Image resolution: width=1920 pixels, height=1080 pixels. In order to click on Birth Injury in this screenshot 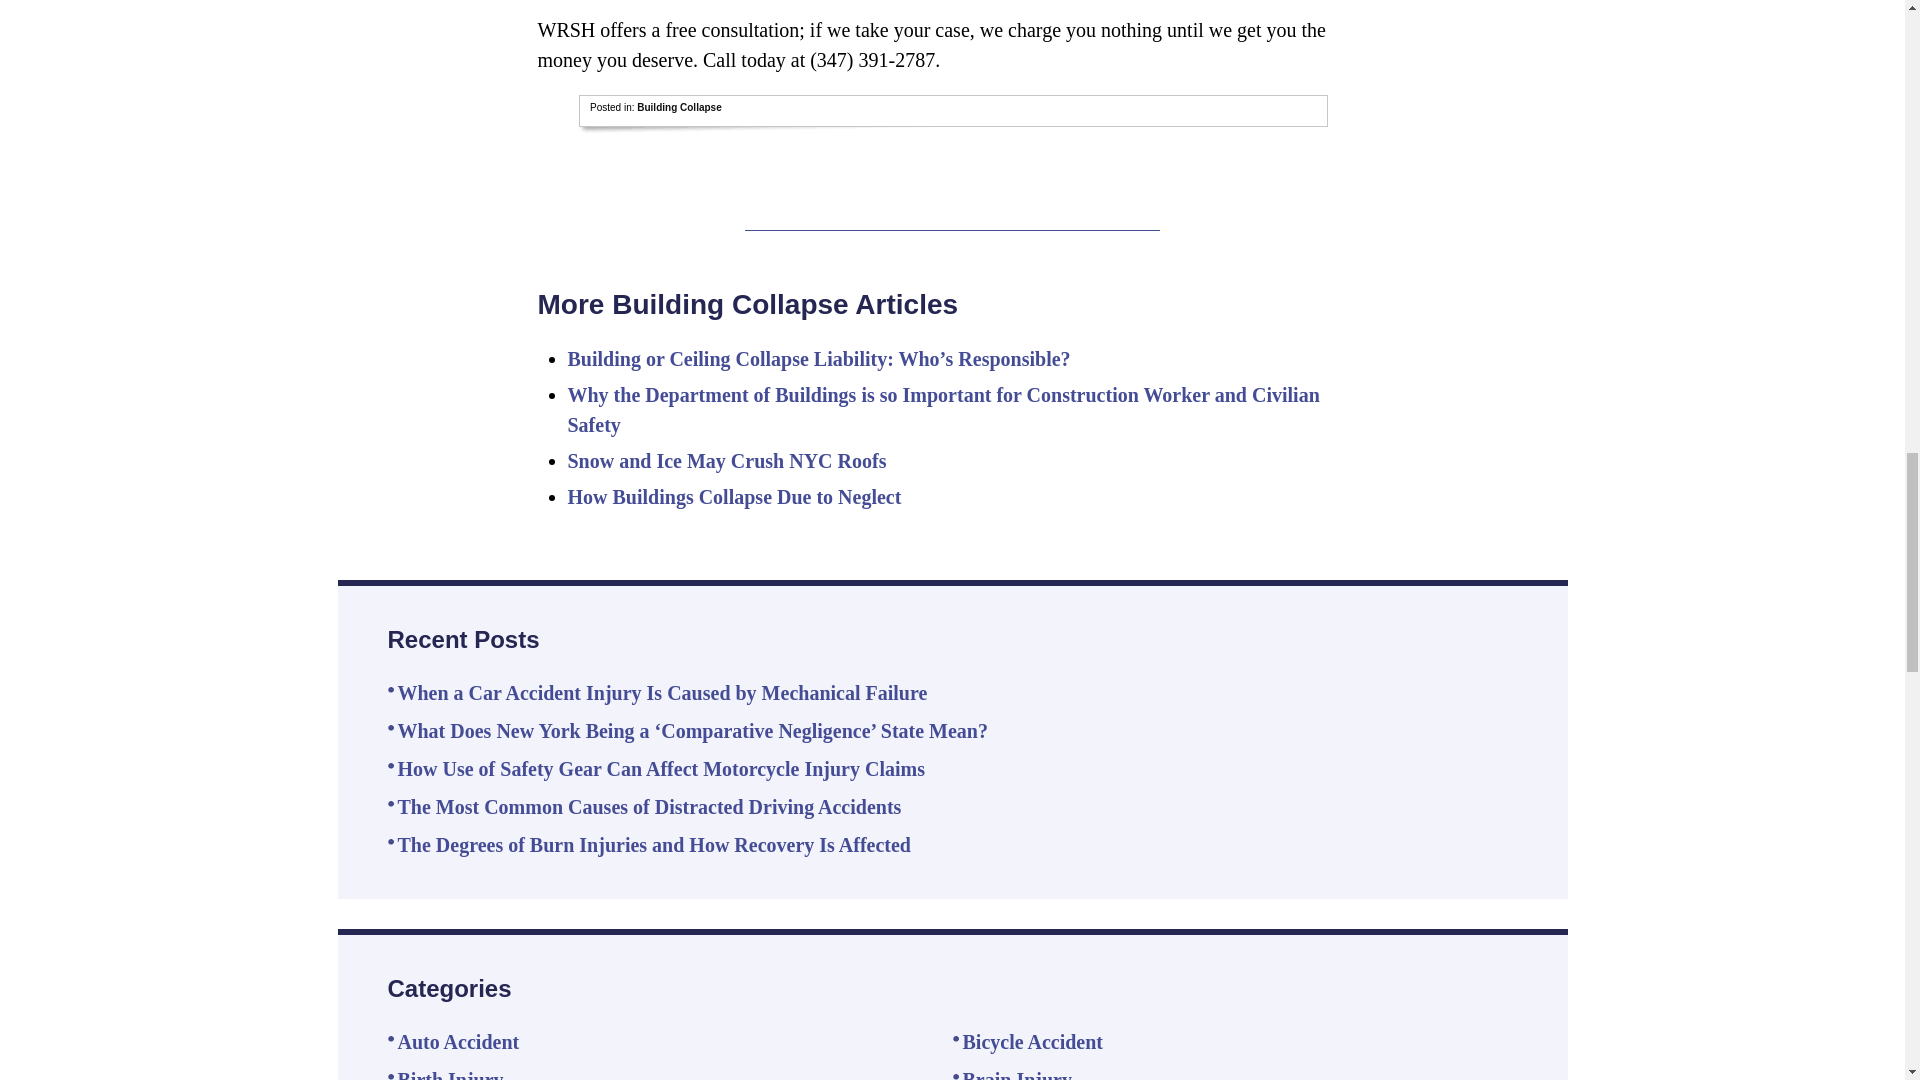, I will do `click(450, 1074)`.